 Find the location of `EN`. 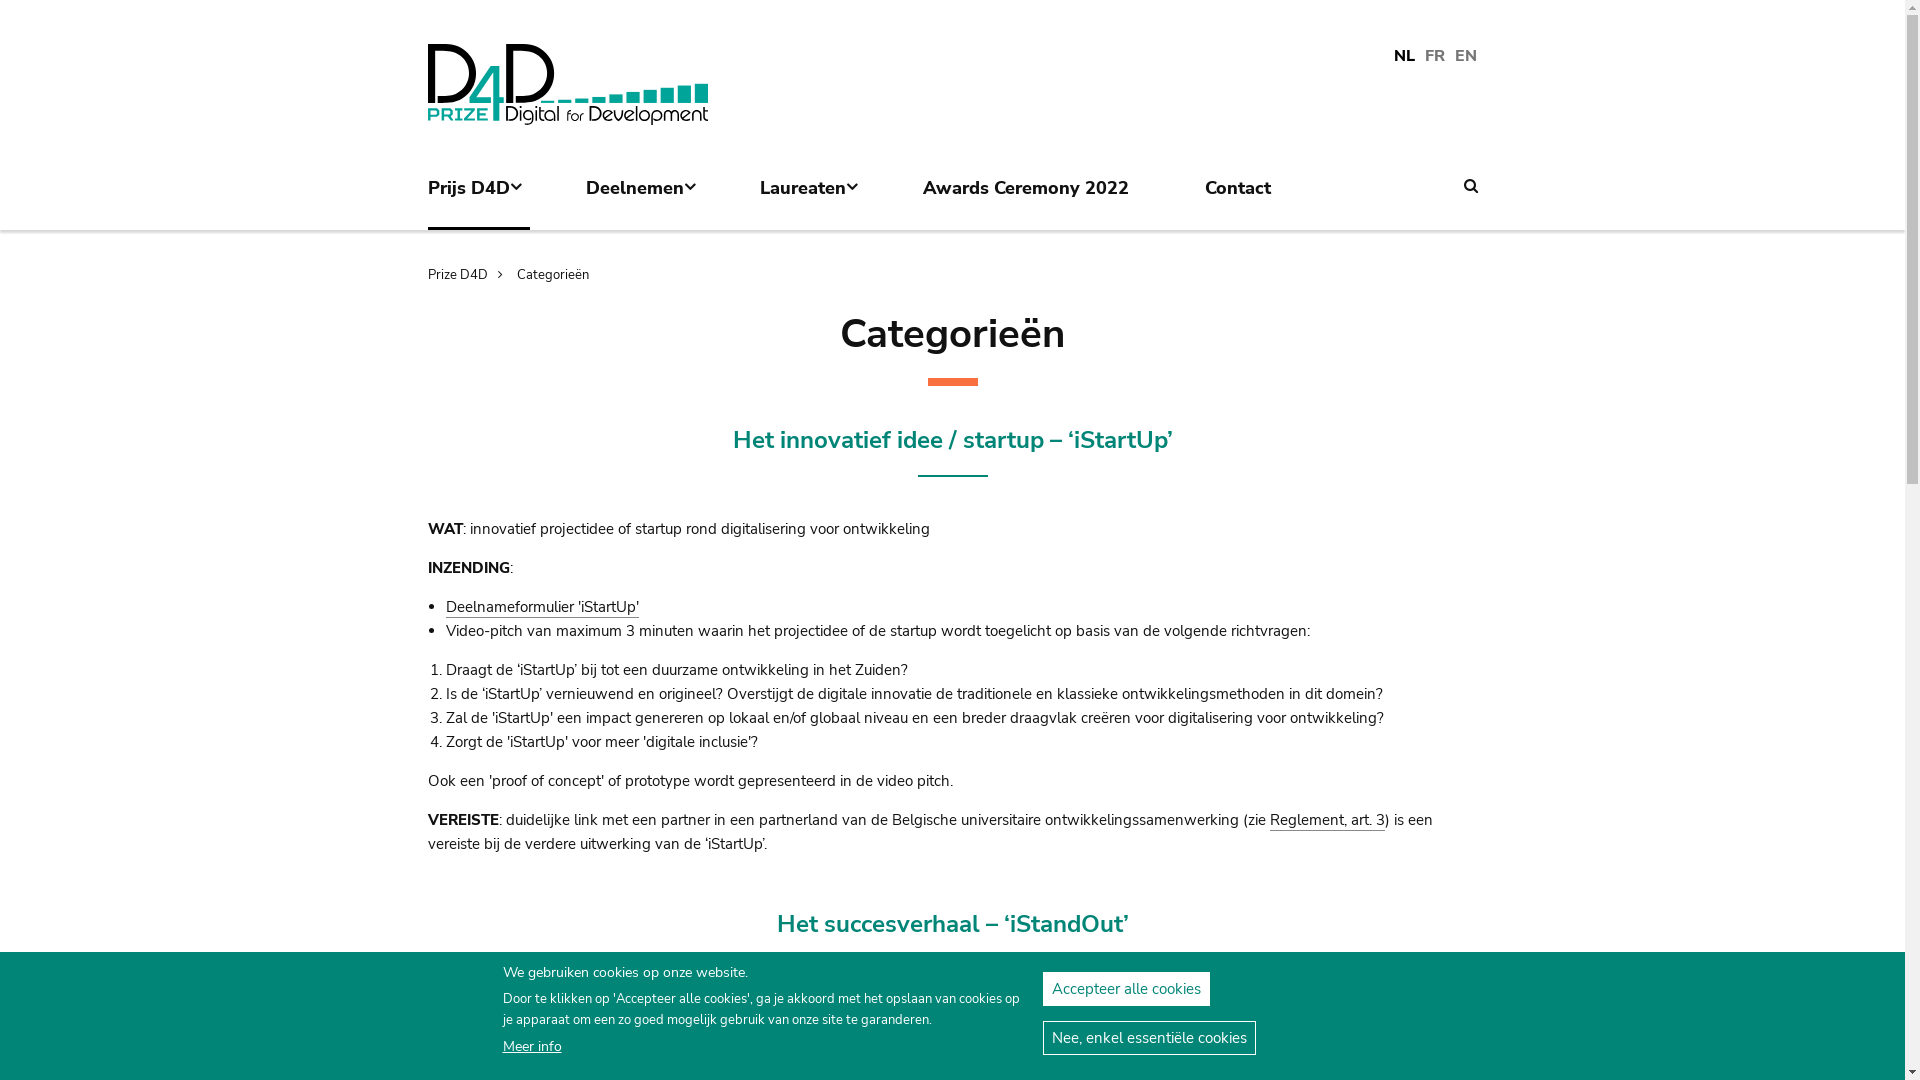

EN is located at coordinates (1466, 57).